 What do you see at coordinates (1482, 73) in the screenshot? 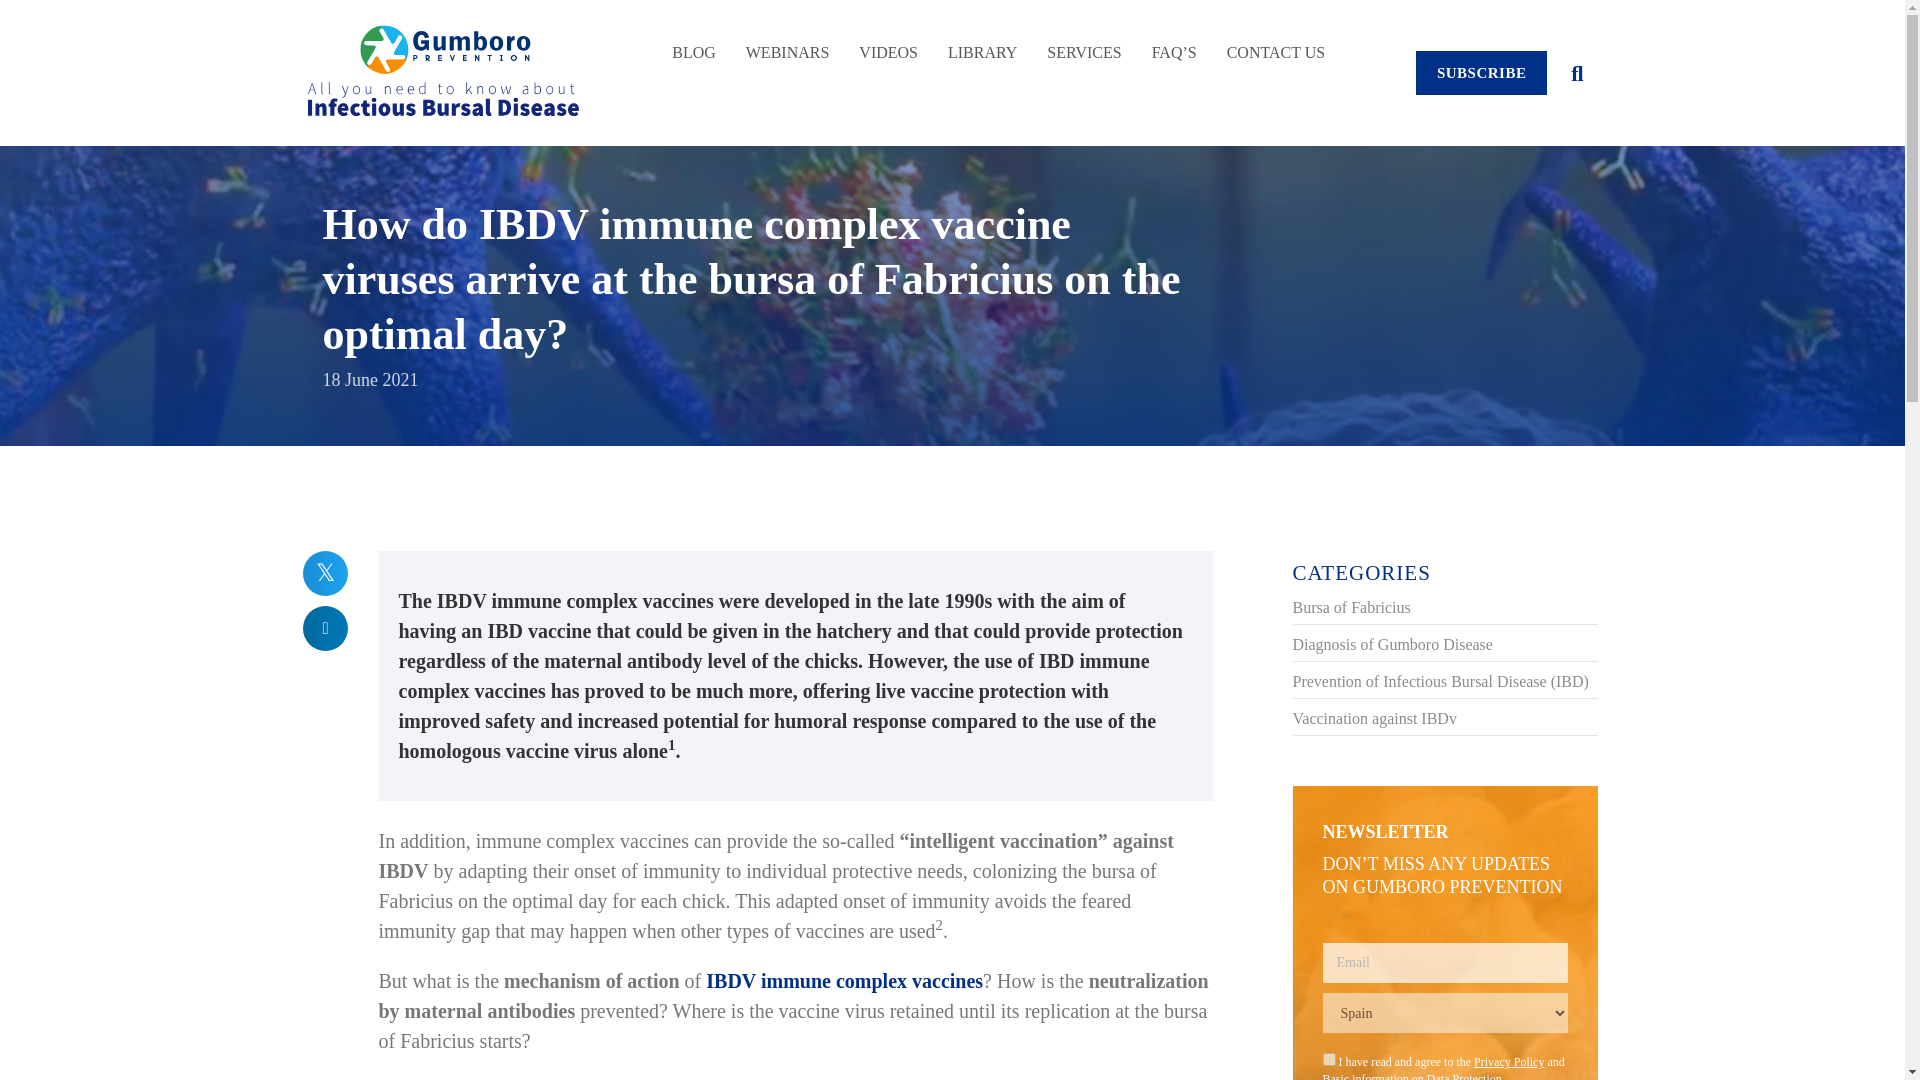
I see `SUBSCRIBE` at bounding box center [1482, 73].